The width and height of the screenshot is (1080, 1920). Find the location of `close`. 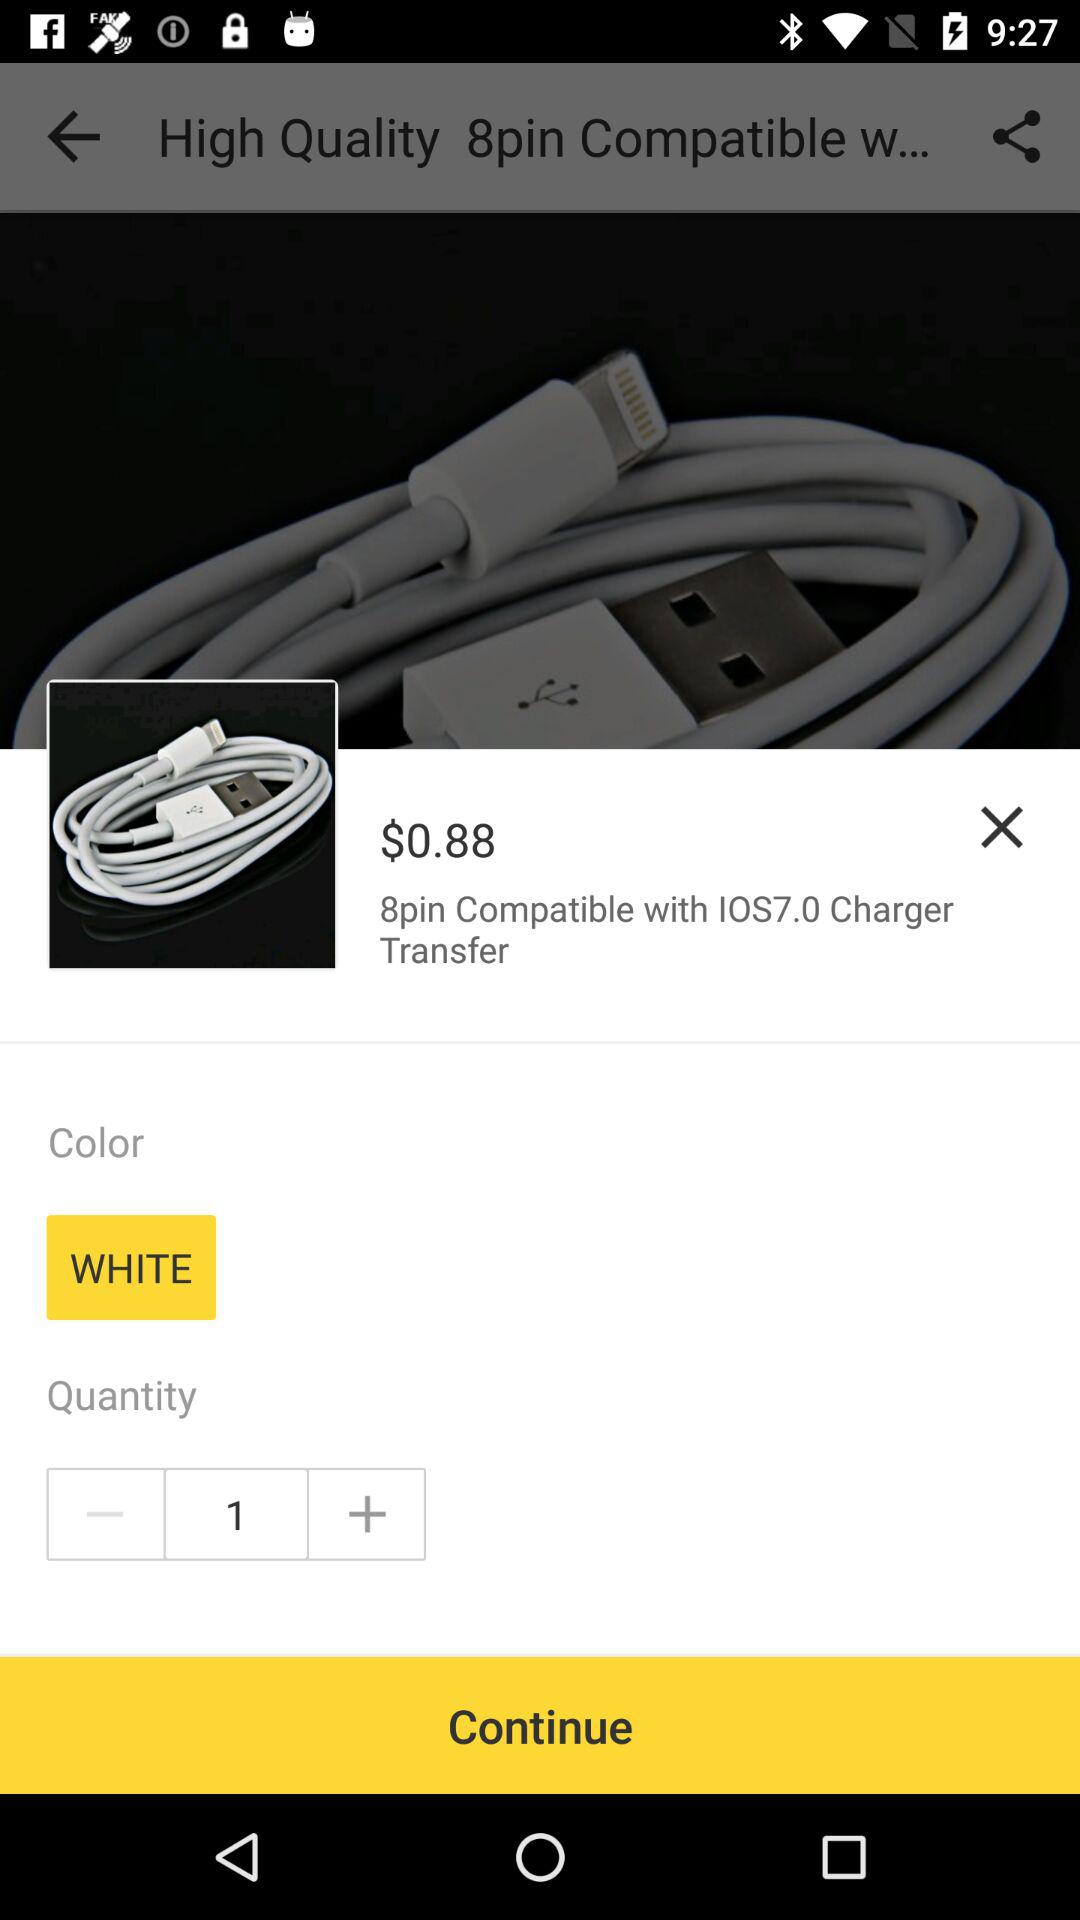

close is located at coordinates (1002, 826).